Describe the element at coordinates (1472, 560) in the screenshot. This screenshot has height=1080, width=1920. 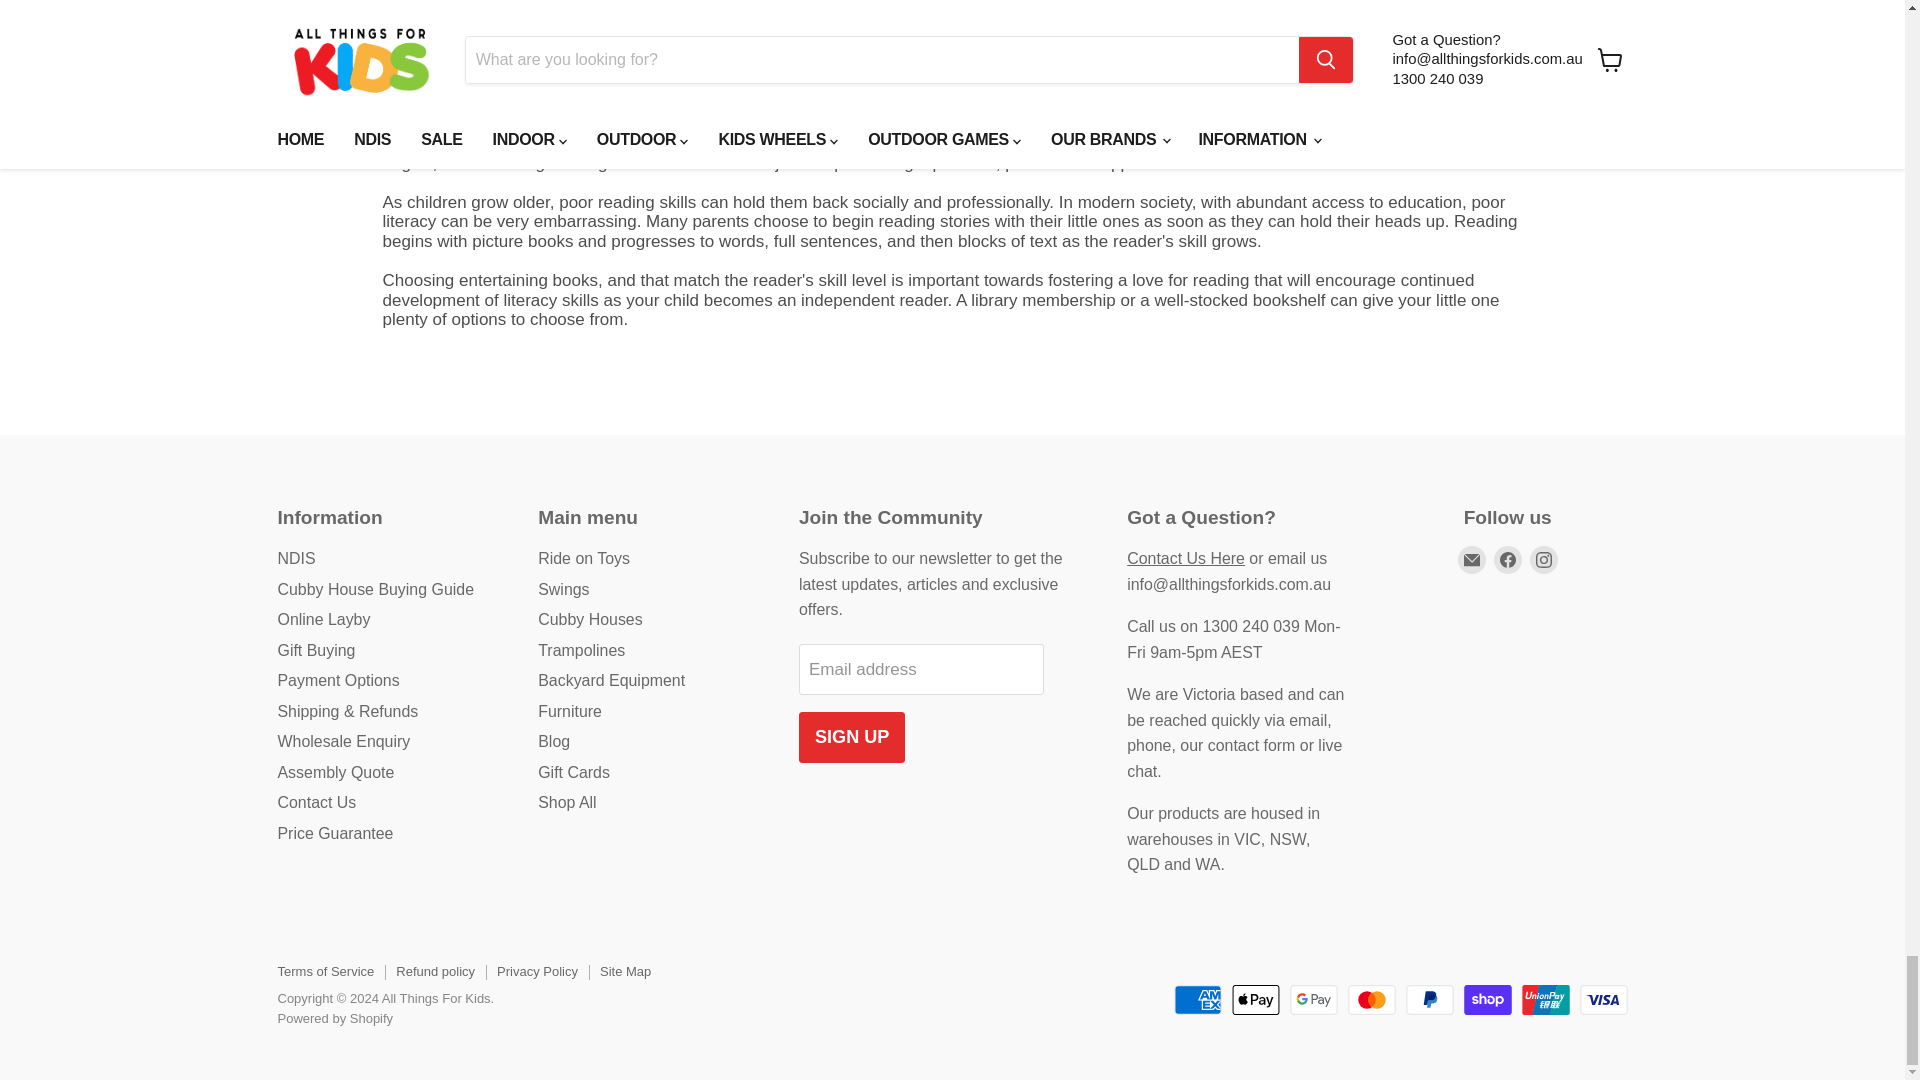
I see `Email` at that location.